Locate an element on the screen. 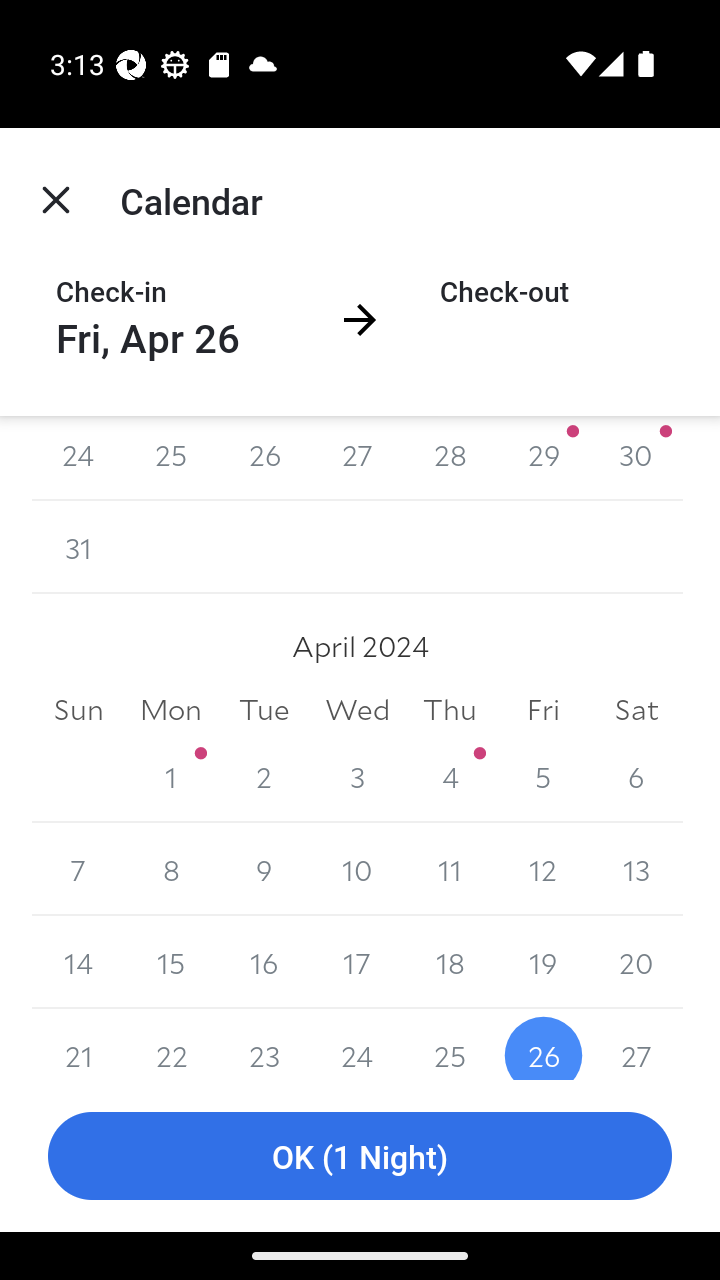 The width and height of the screenshot is (720, 1280). 4 4 April 2024 is located at coordinates (450, 776).